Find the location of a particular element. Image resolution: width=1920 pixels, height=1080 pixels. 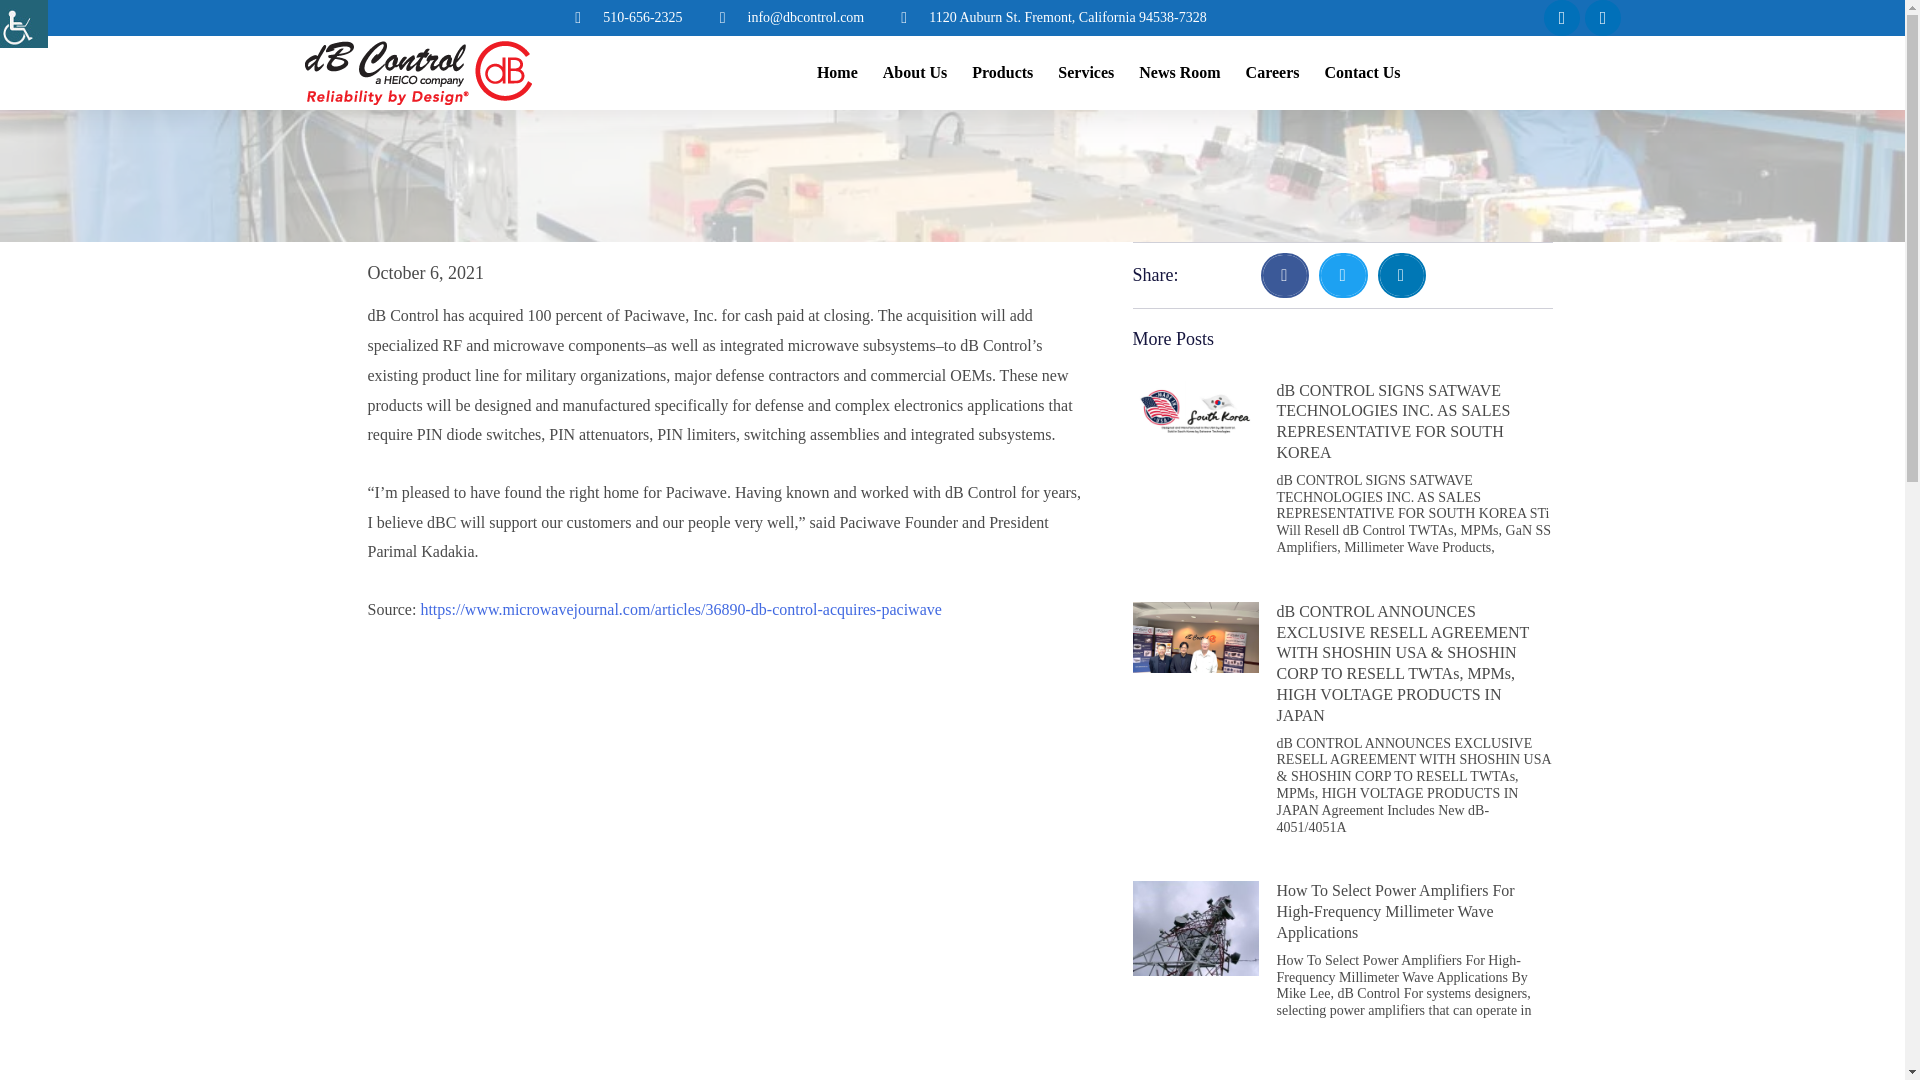

Accessibility Helper sidebar is located at coordinates (24, 24).